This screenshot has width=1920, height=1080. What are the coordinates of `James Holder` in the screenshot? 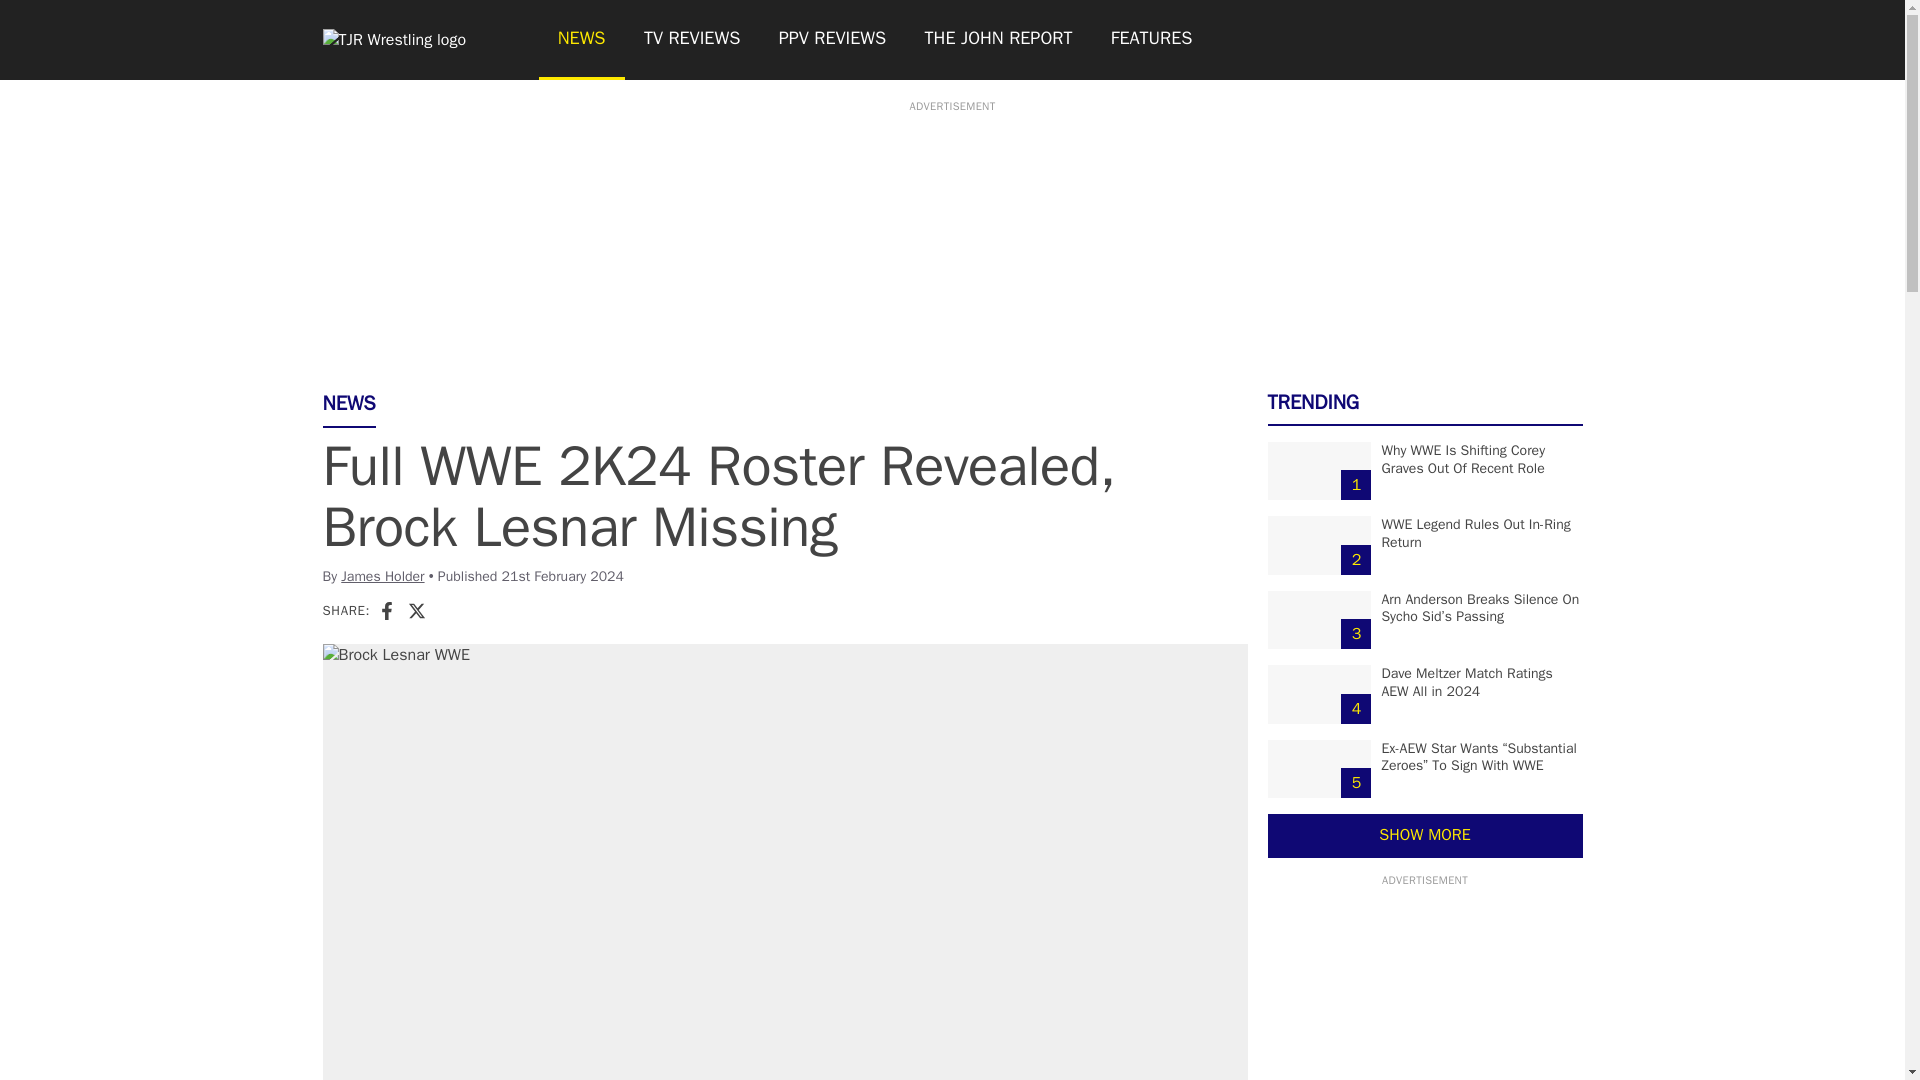 It's located at (382, 576).